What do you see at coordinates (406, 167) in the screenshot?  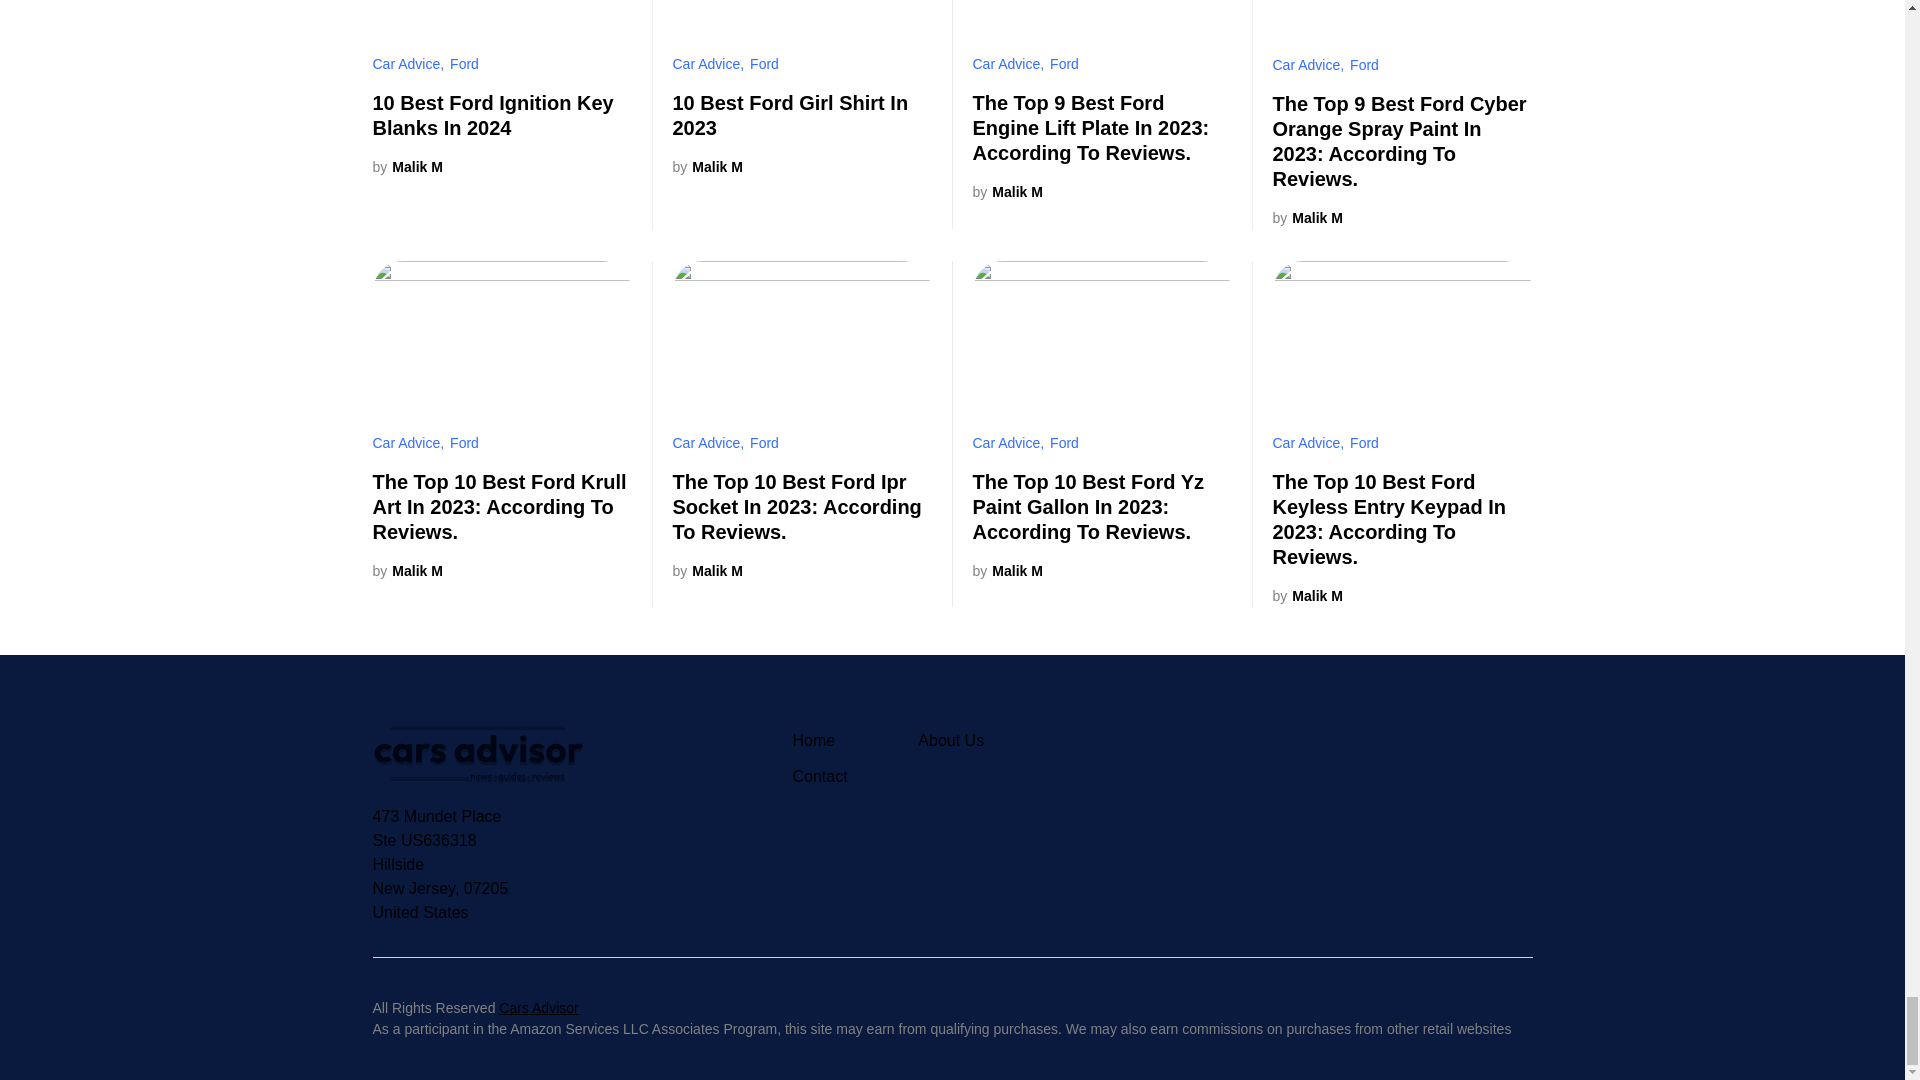 I see `View all posts by Malik M` at bounding box center [406, 167].